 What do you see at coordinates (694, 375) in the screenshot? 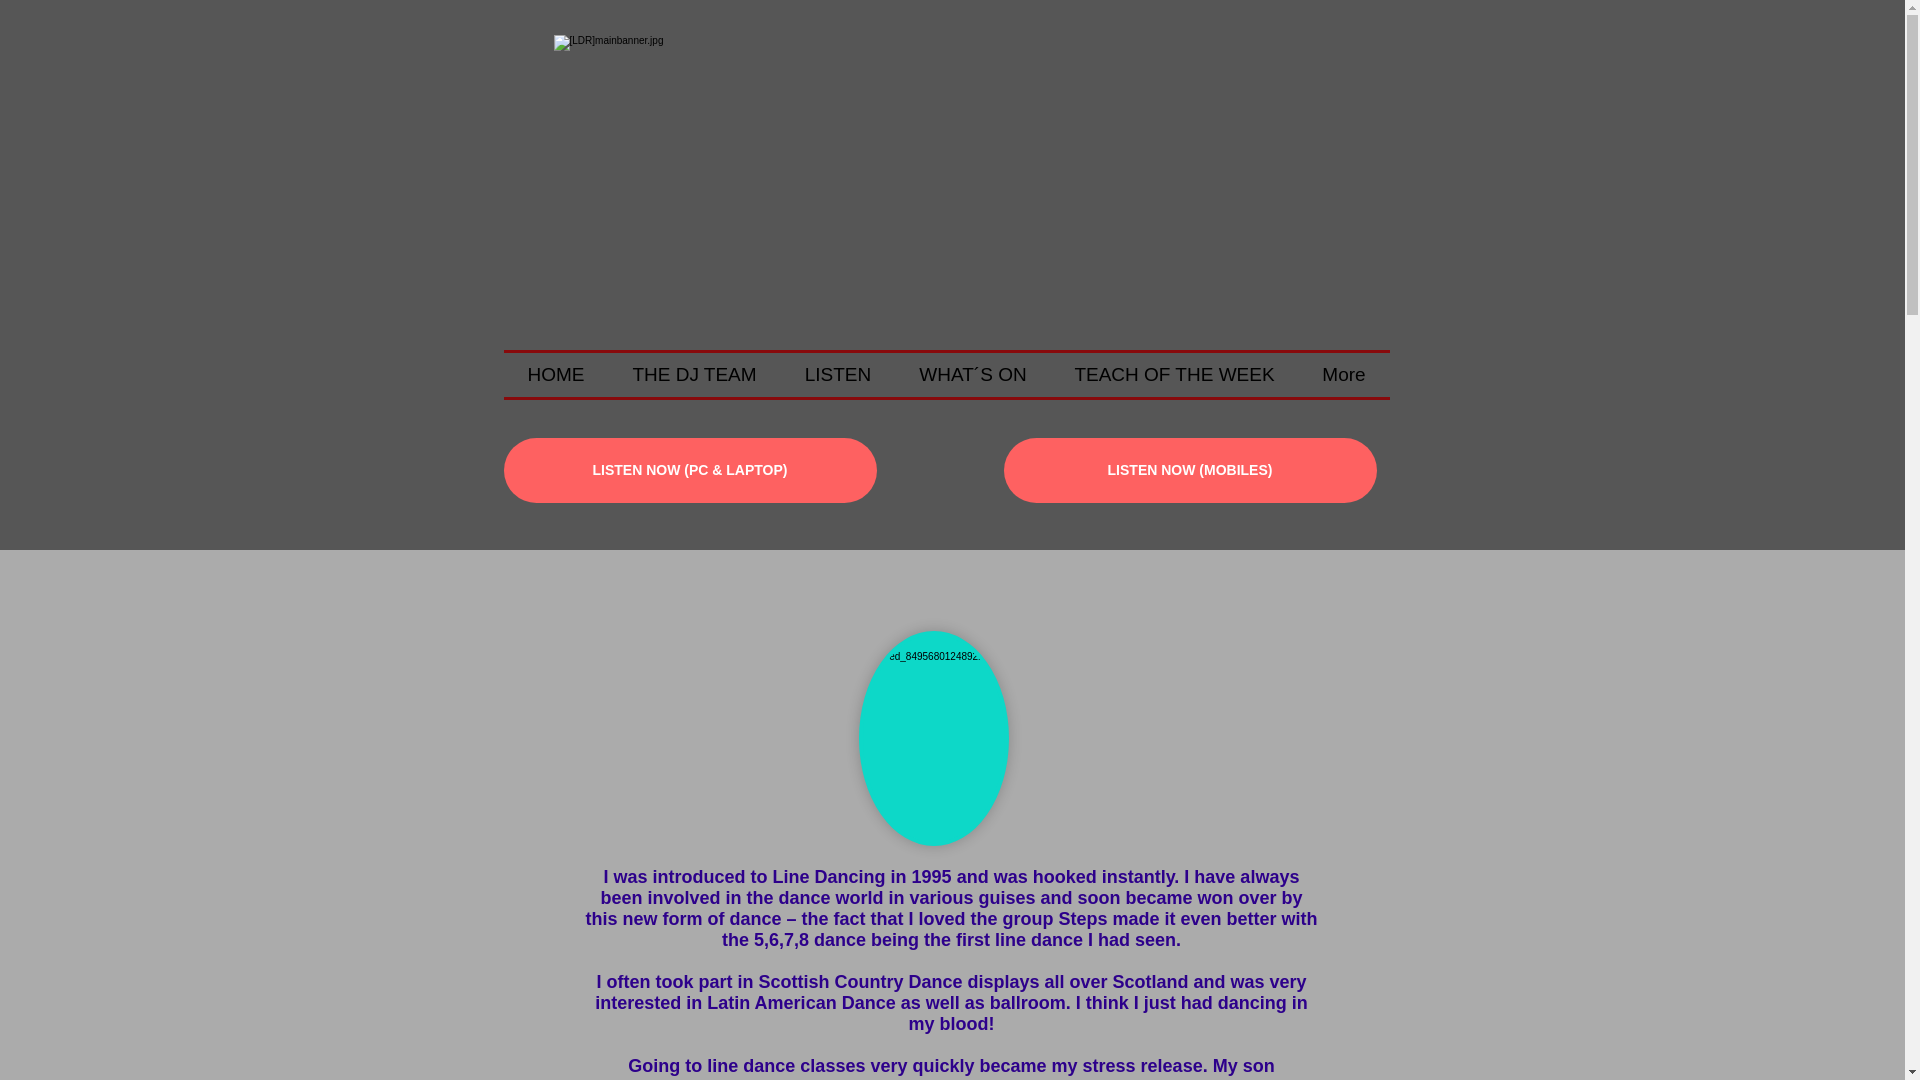
I see `THE DJ TEAM` at bounding box center [694, 375].